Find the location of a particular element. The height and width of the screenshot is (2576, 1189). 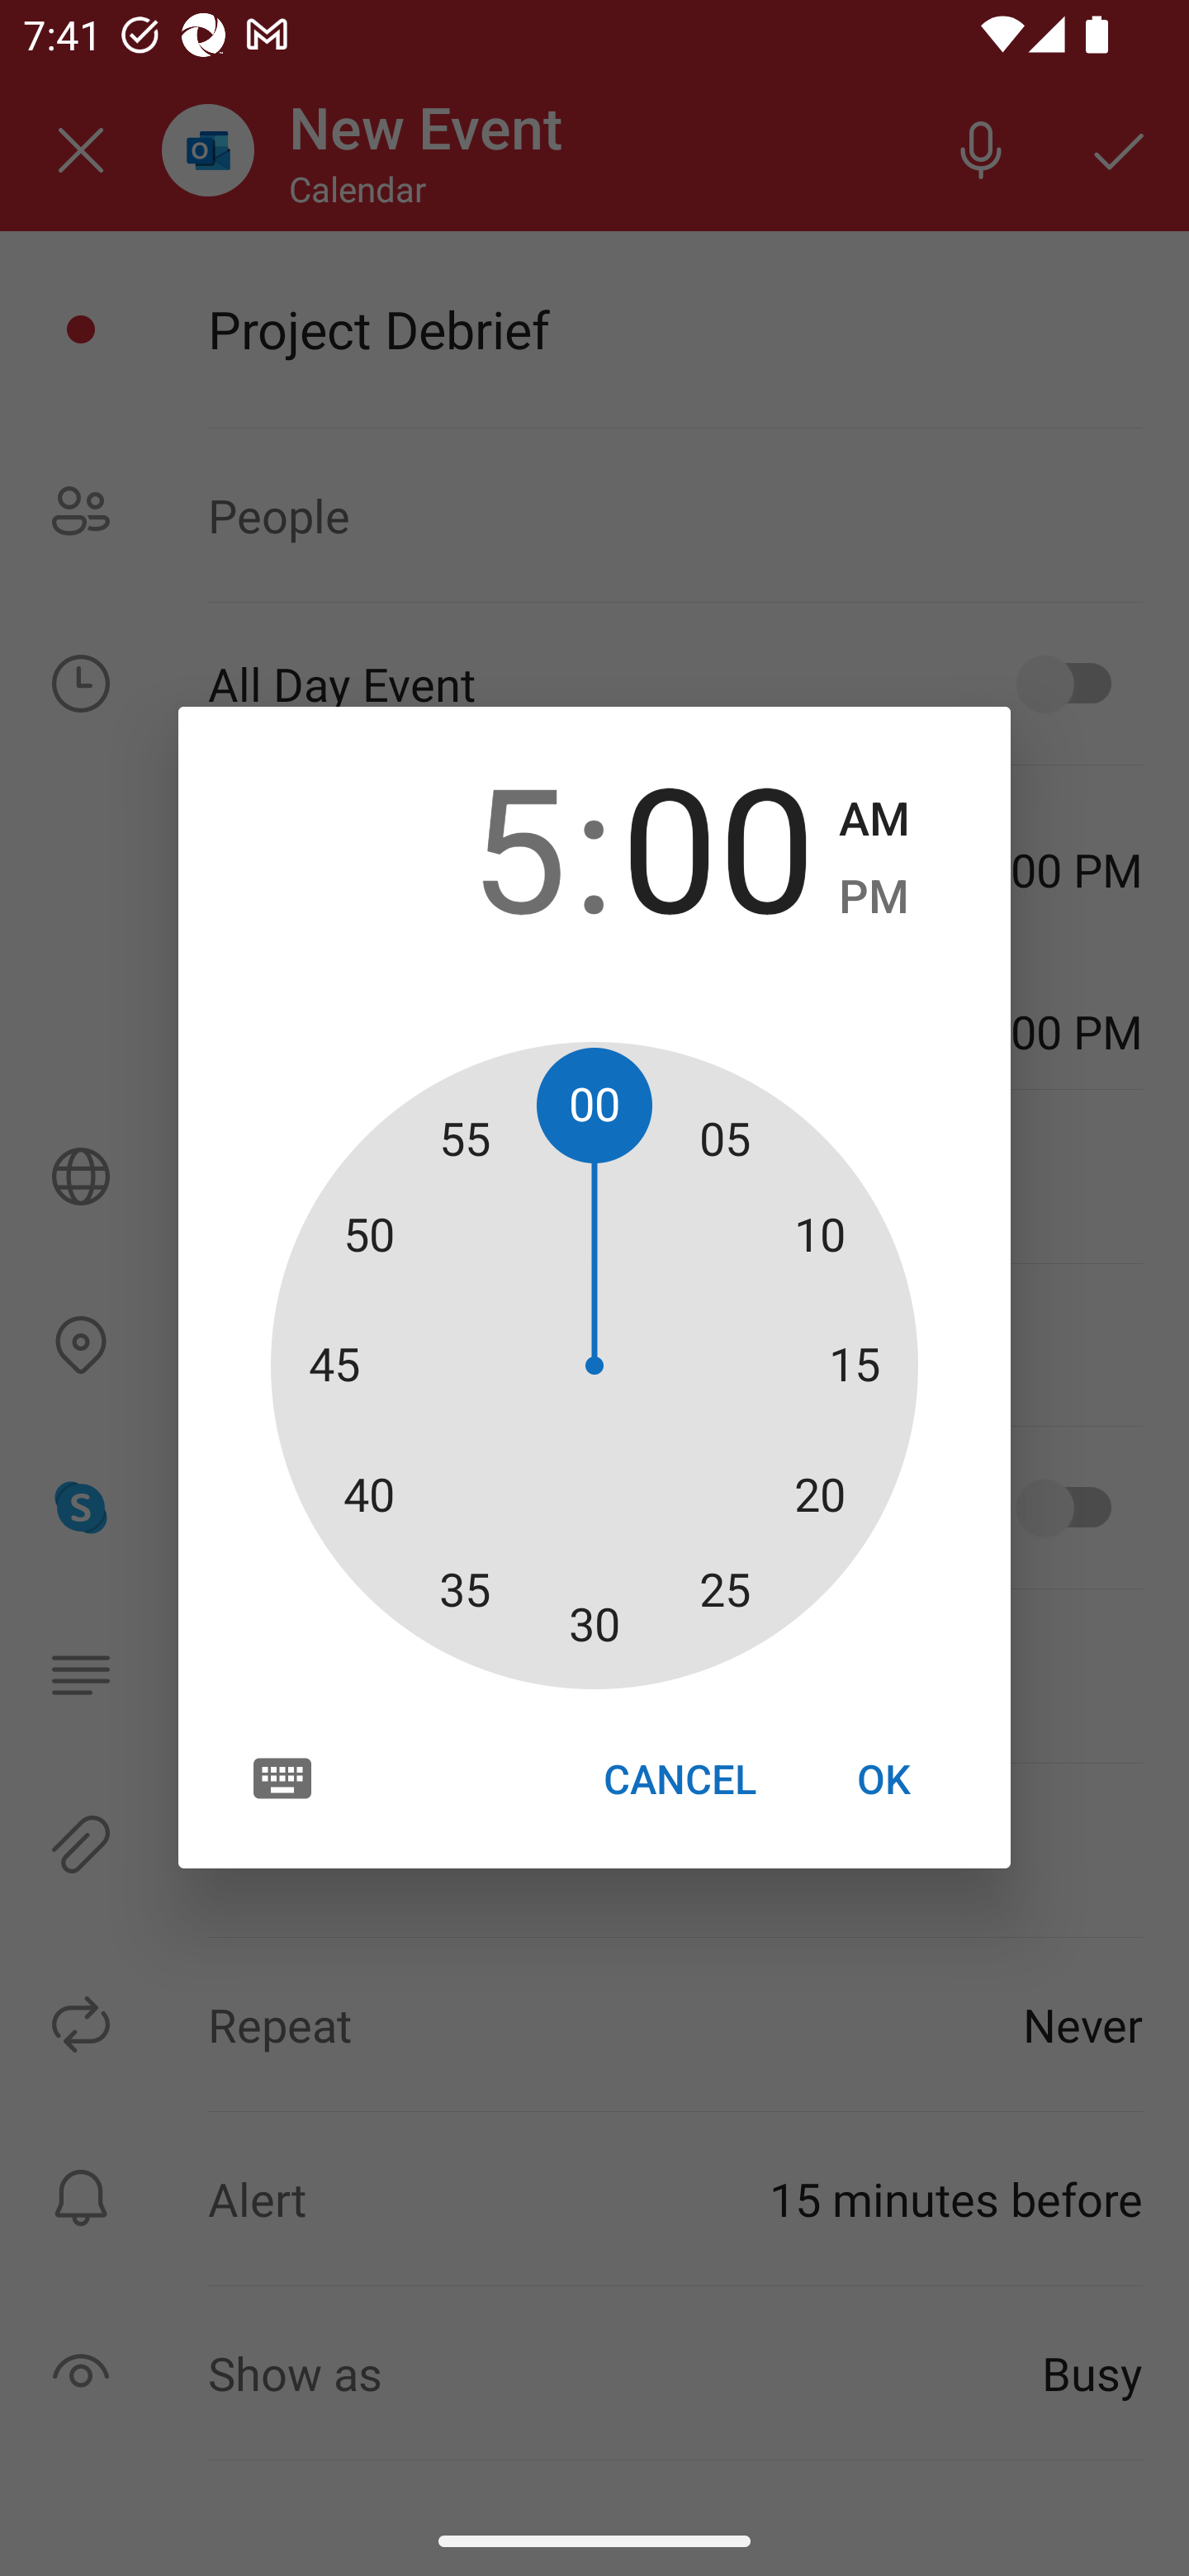

CANCEL is located at coordinates (679, 1778).